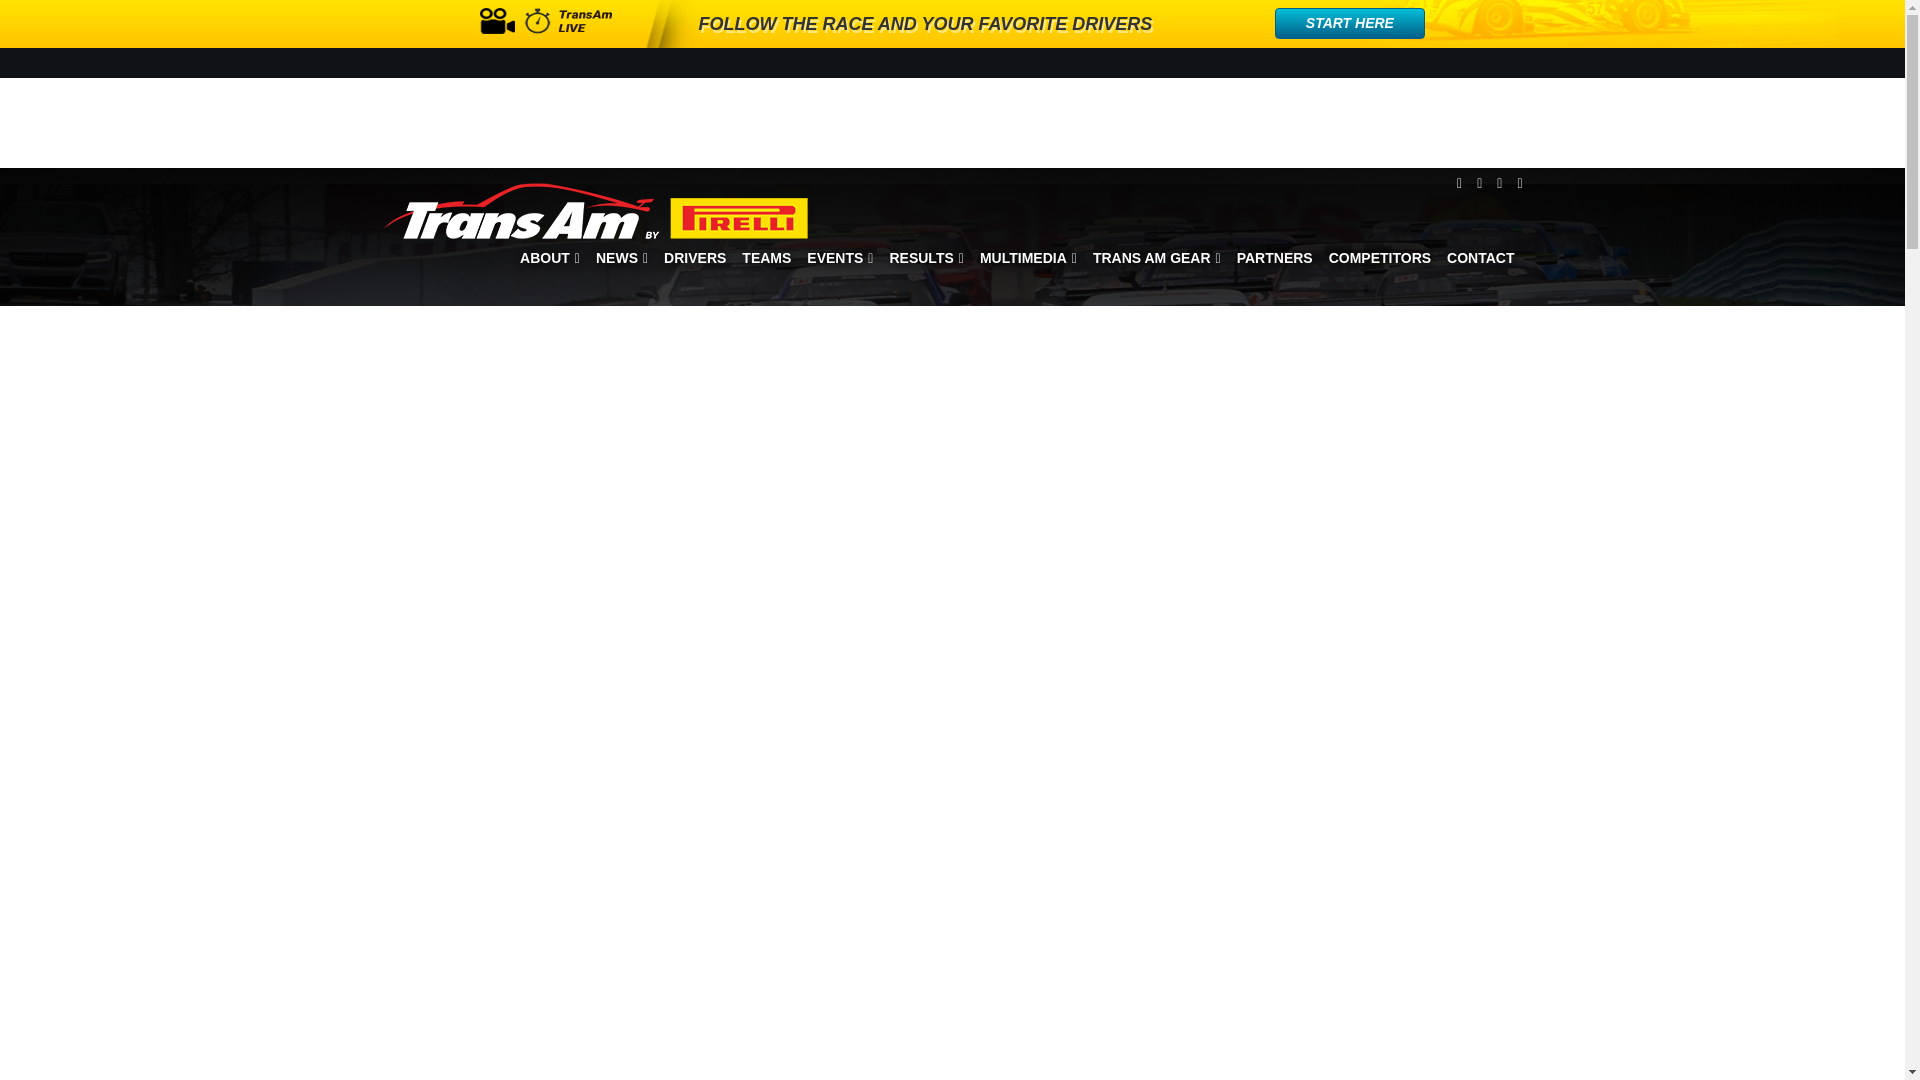 Image resolution: width=1920 pixels, height=1080 pixels. Describe the element at coordinates (1349, 23) in the screenshot. I see `START HERE` at that location.